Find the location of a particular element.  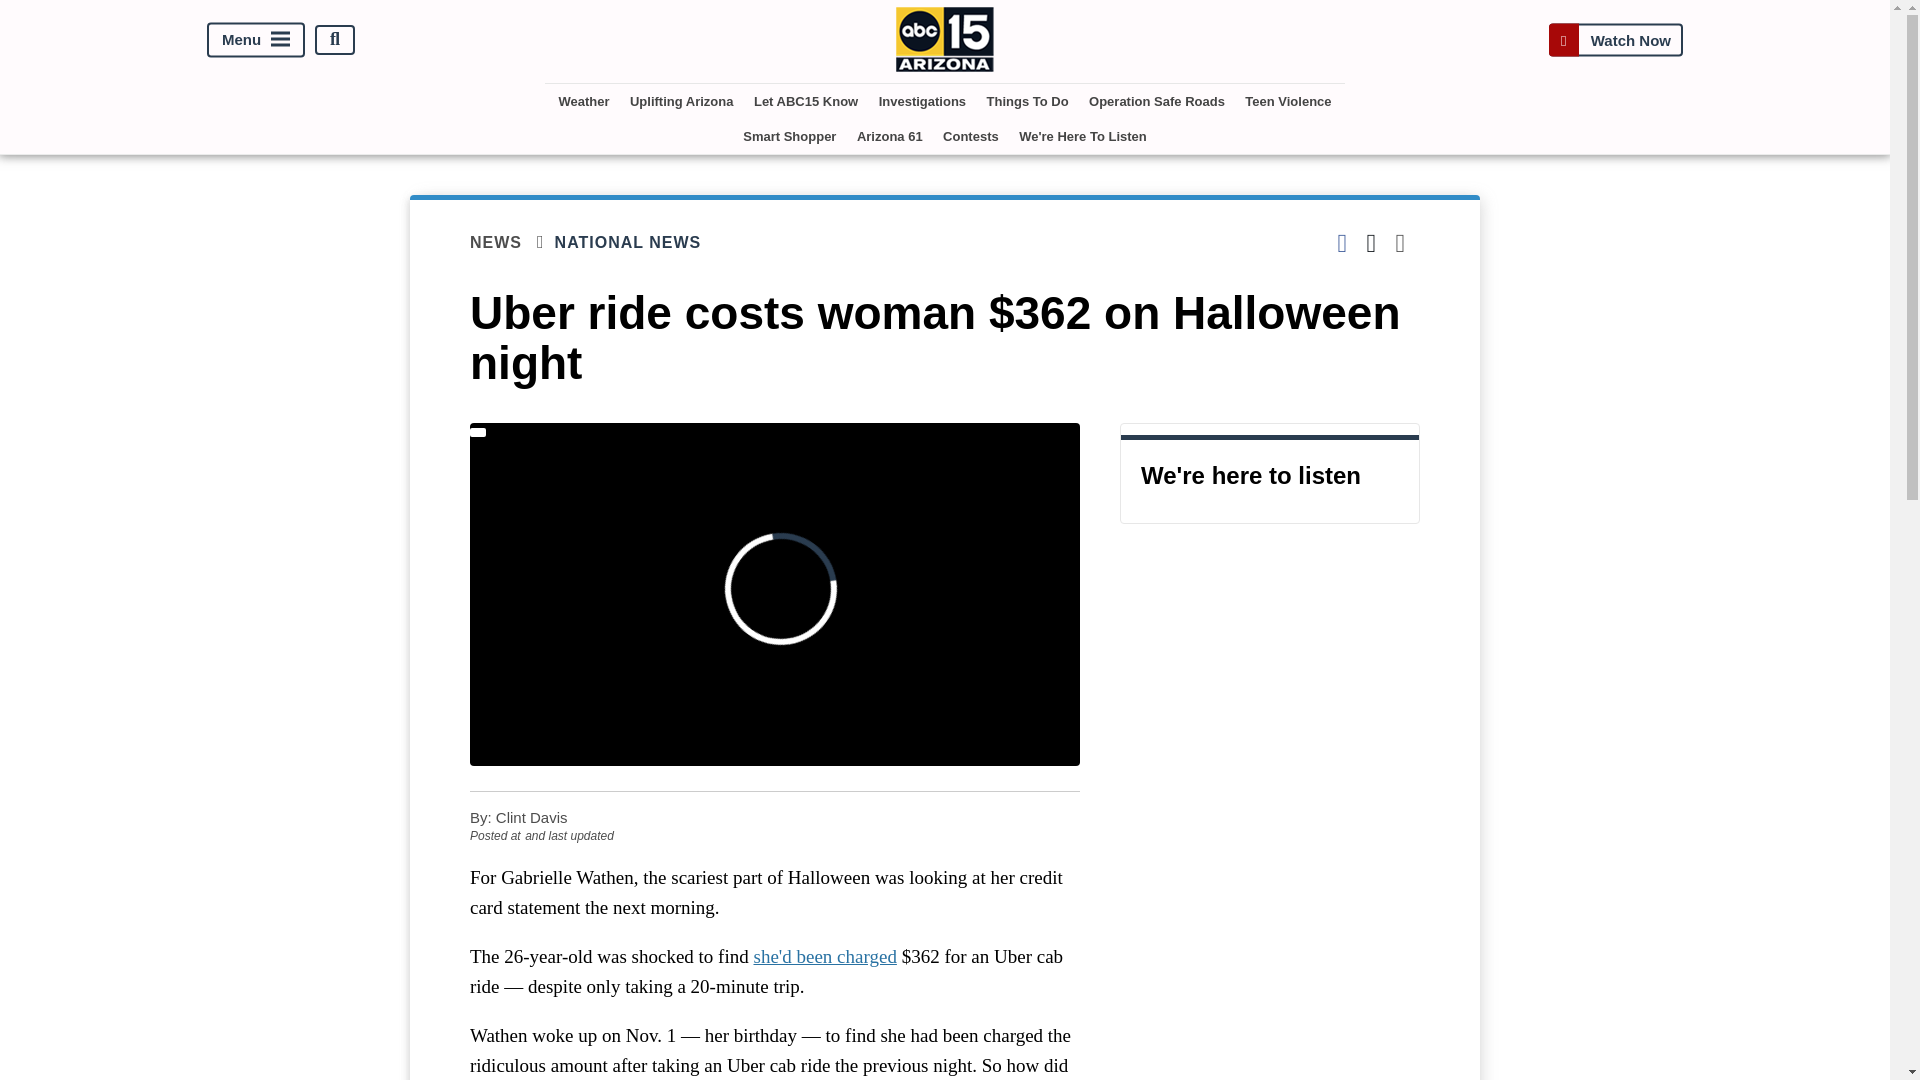

Watch Now is located at coordinates (1615, 39).